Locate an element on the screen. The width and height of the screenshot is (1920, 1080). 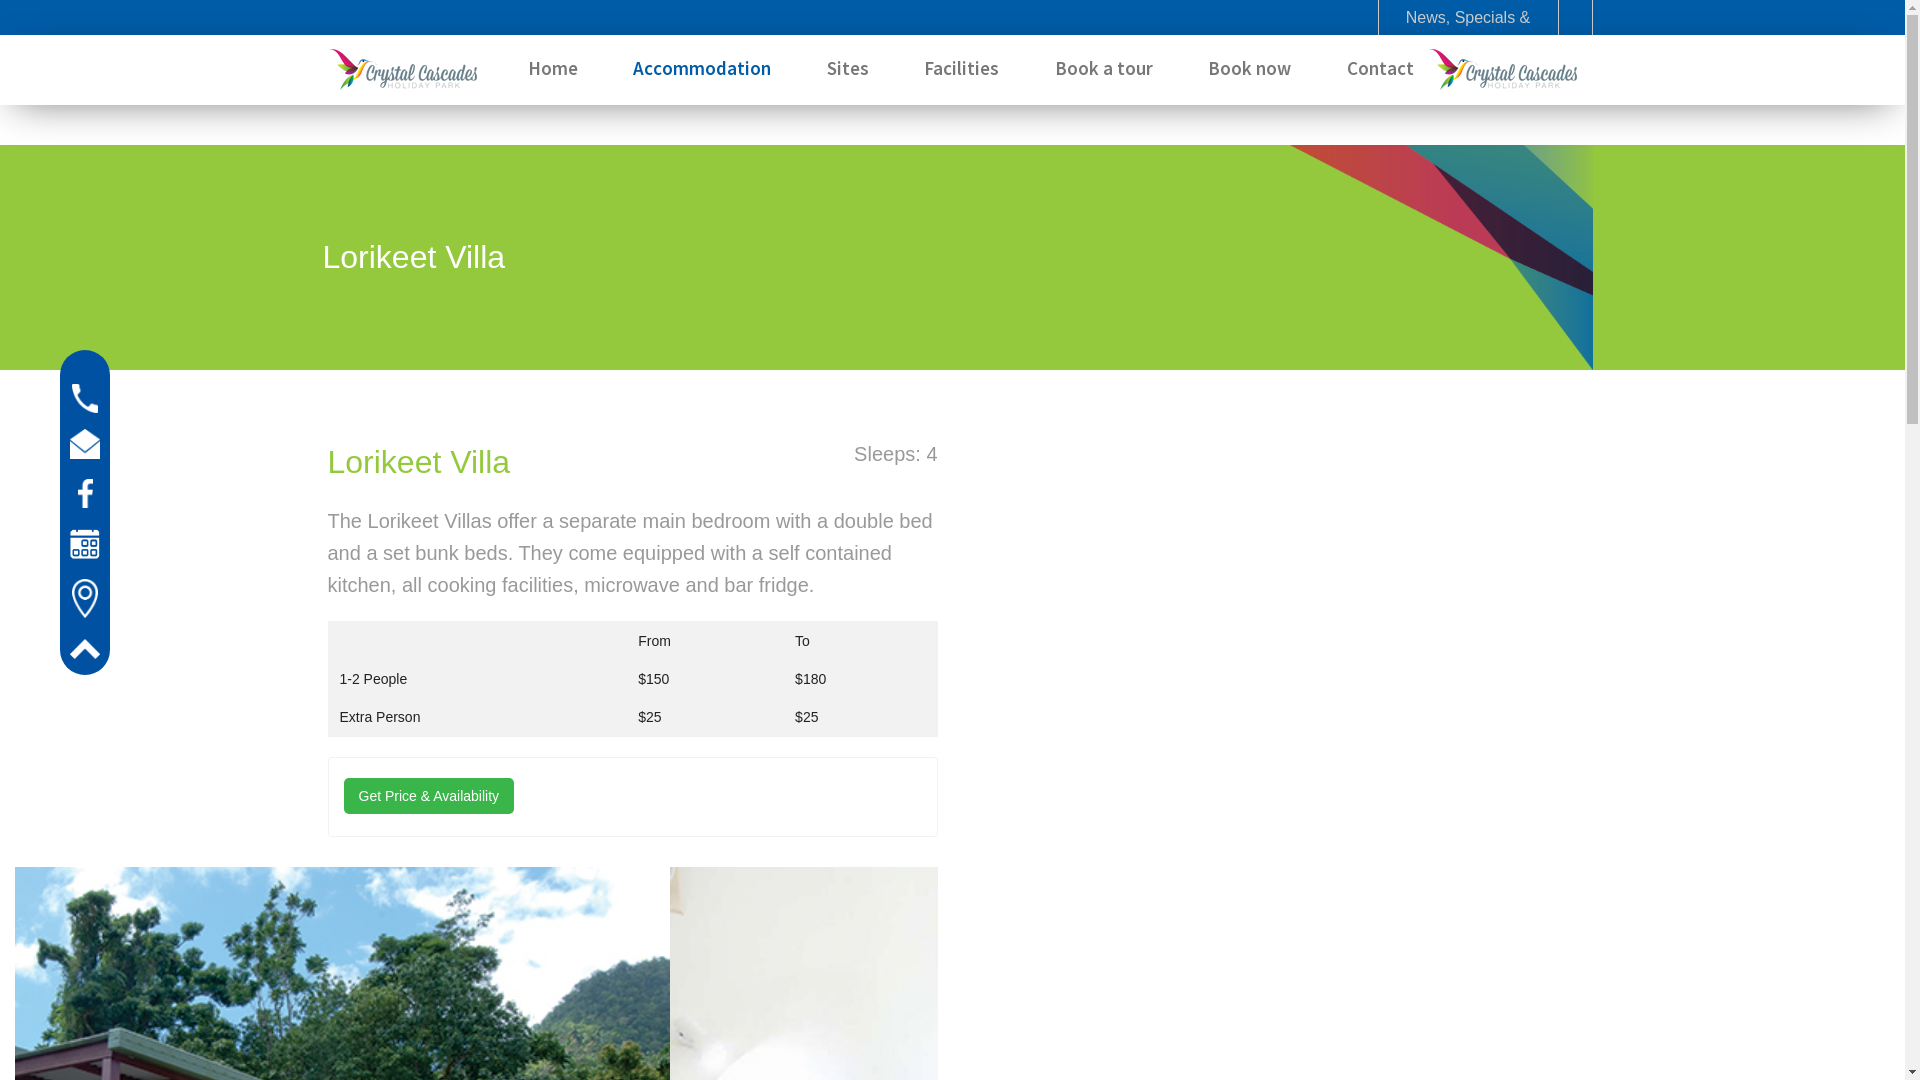
Sites is located at coordinates (848, 68).